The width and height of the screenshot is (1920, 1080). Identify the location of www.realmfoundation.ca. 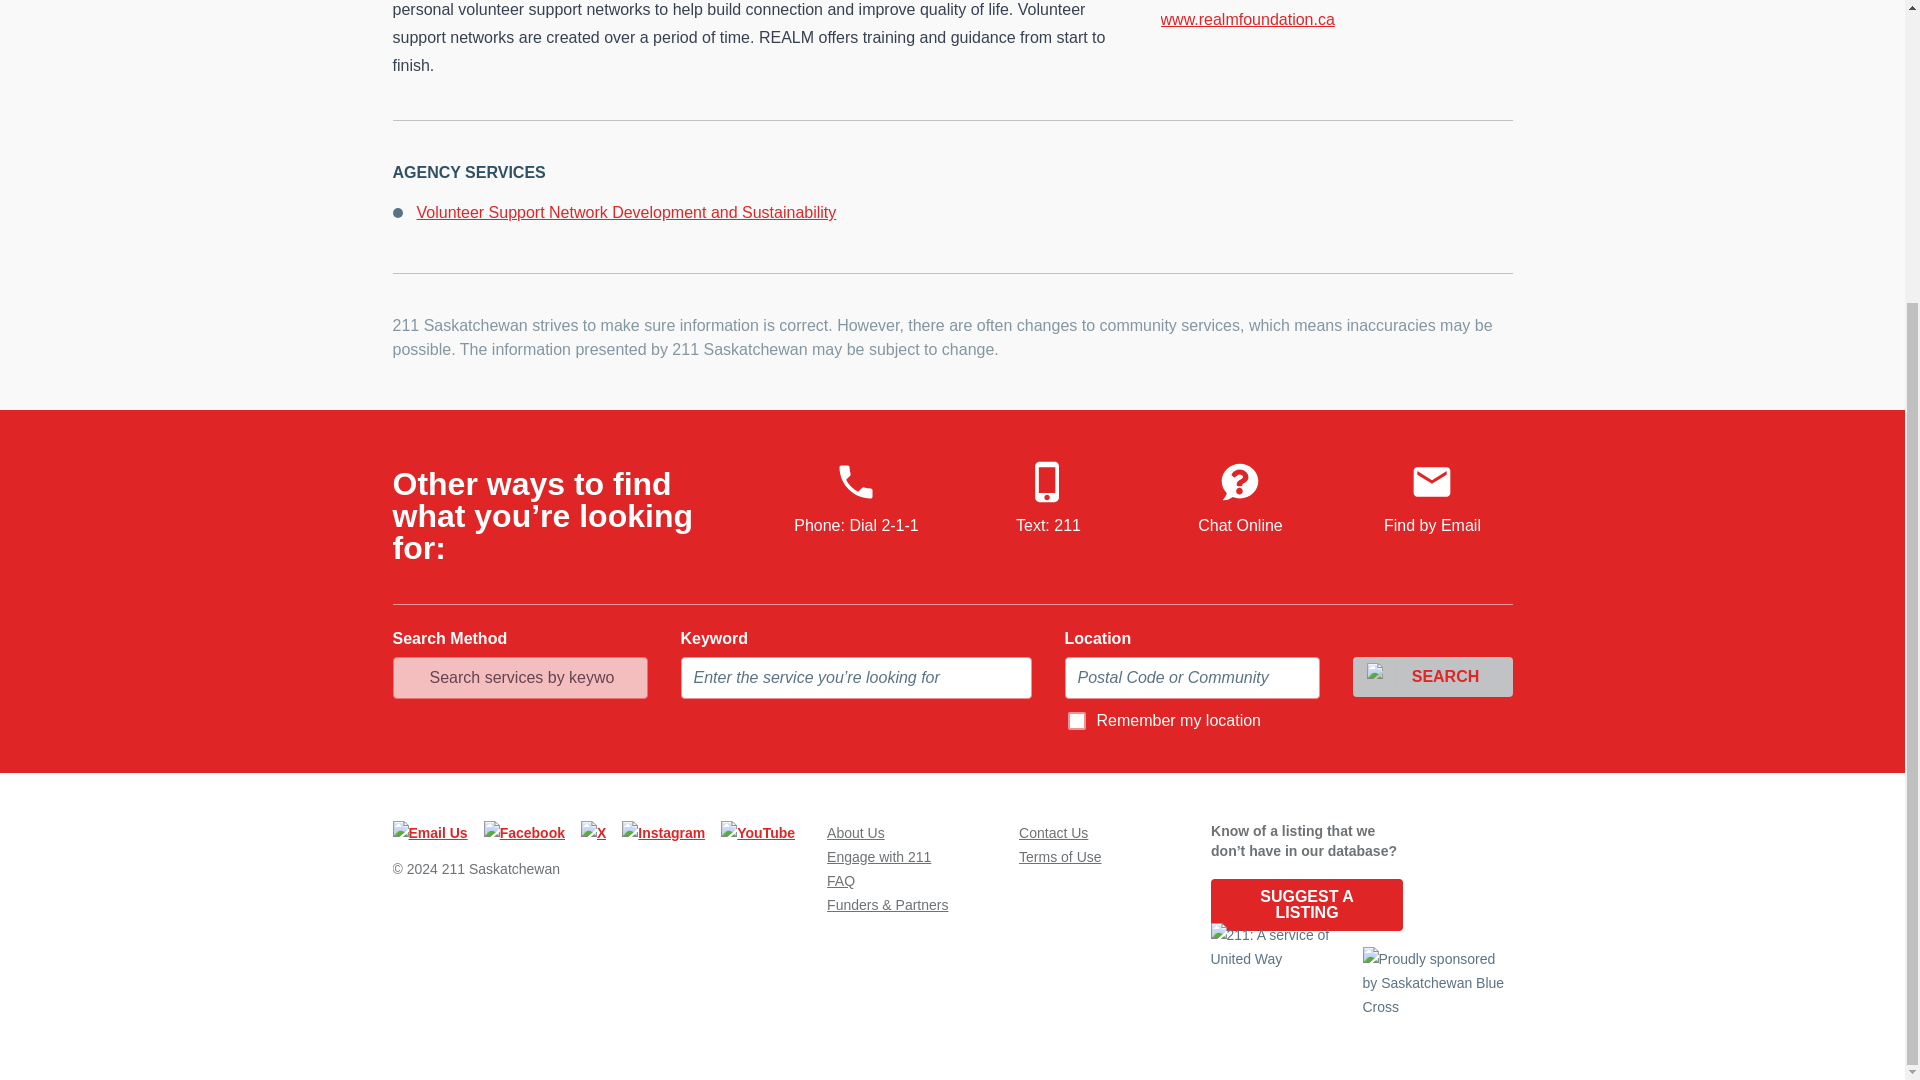
(1336, 20).